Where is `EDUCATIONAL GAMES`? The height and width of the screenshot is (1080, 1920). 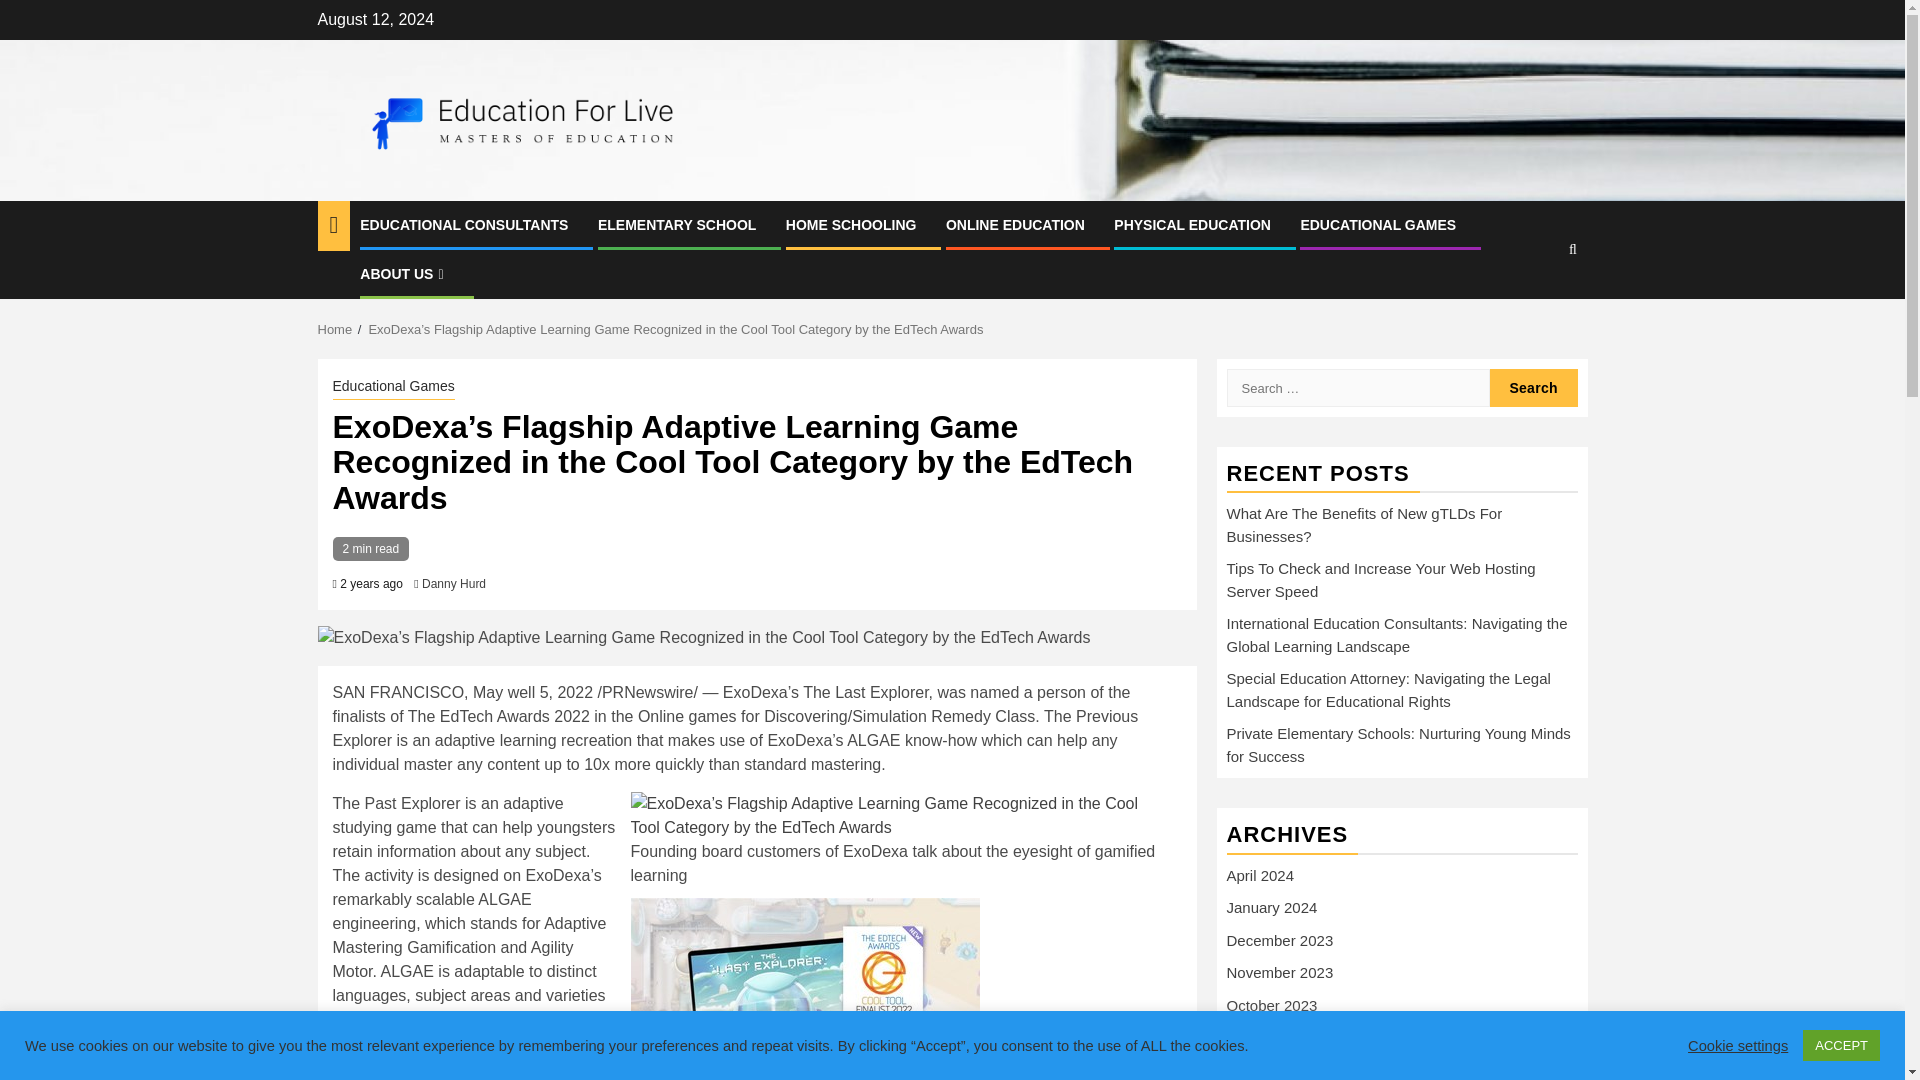 EDUCATIONAL GAMES is located at coordinates (1377, 225).